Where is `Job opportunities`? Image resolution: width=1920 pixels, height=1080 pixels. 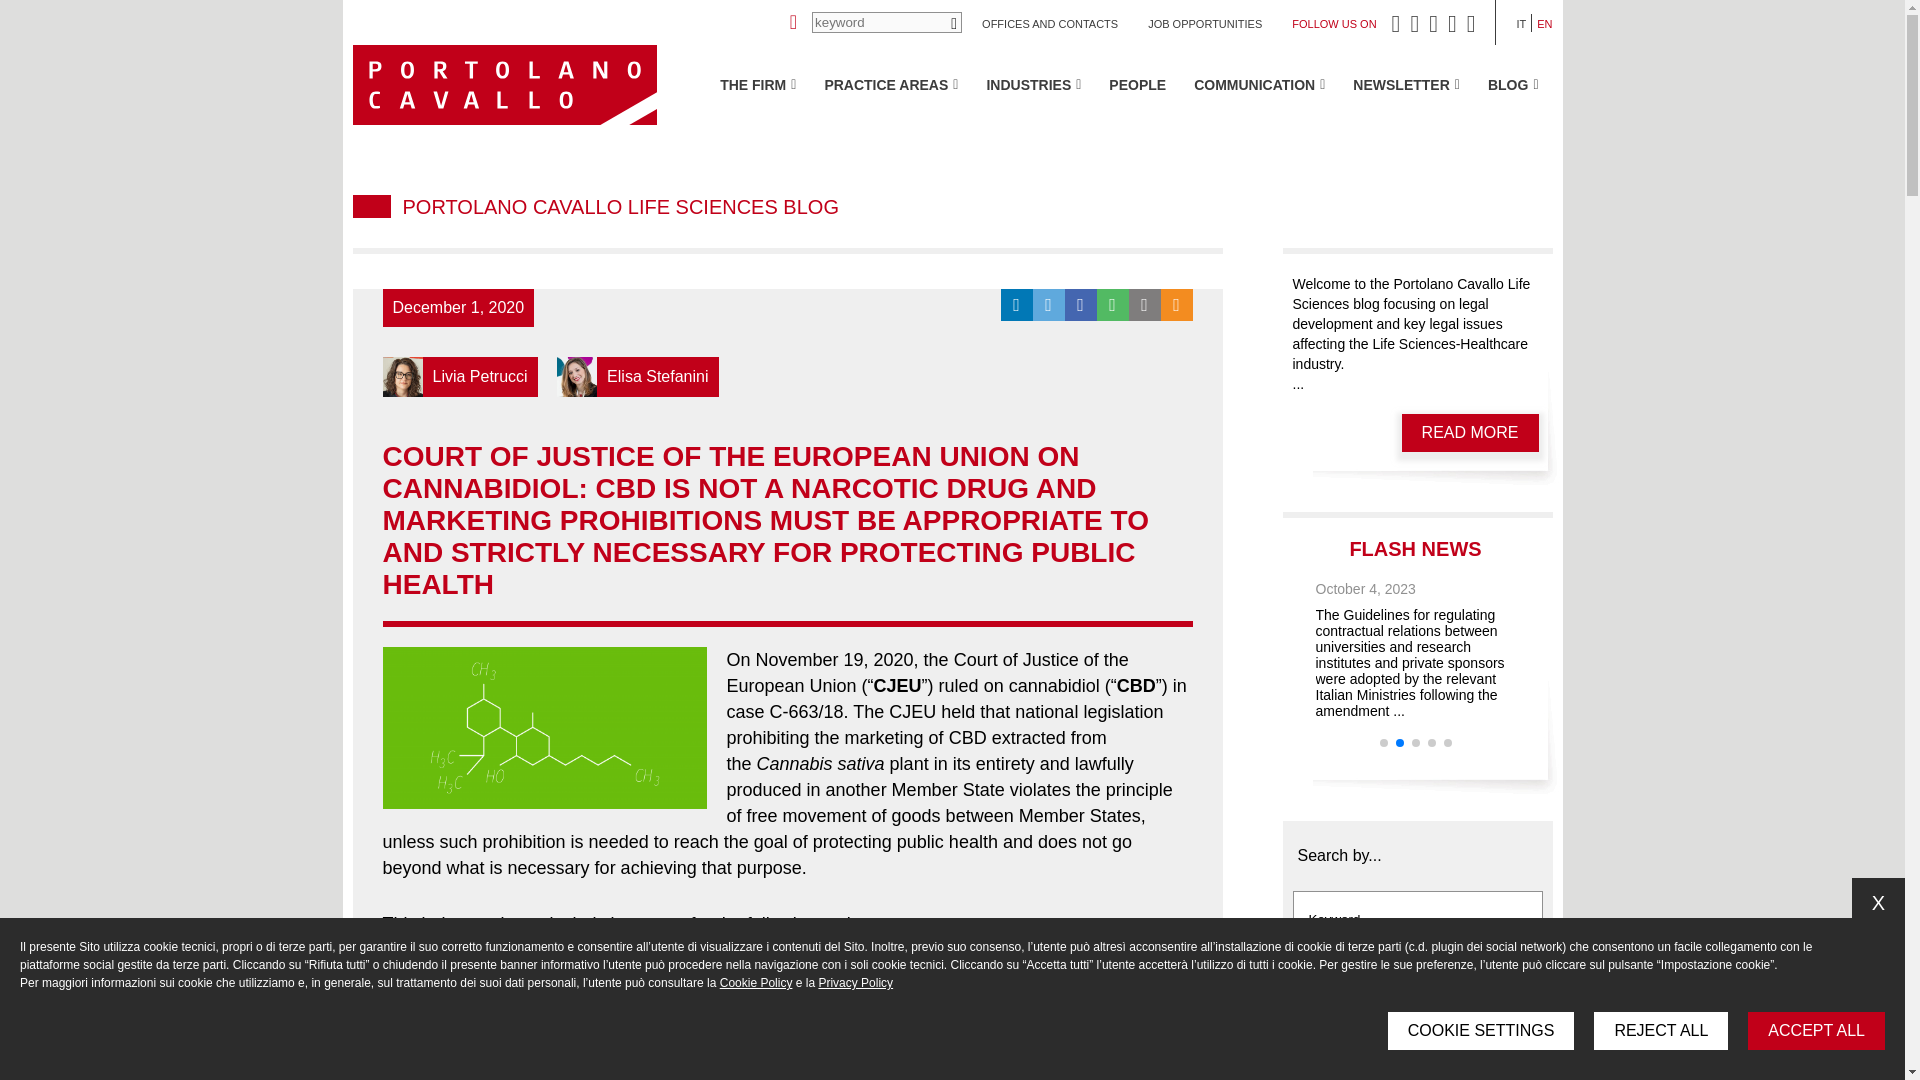
Job opportunities is located at coordinates (1204, 24).